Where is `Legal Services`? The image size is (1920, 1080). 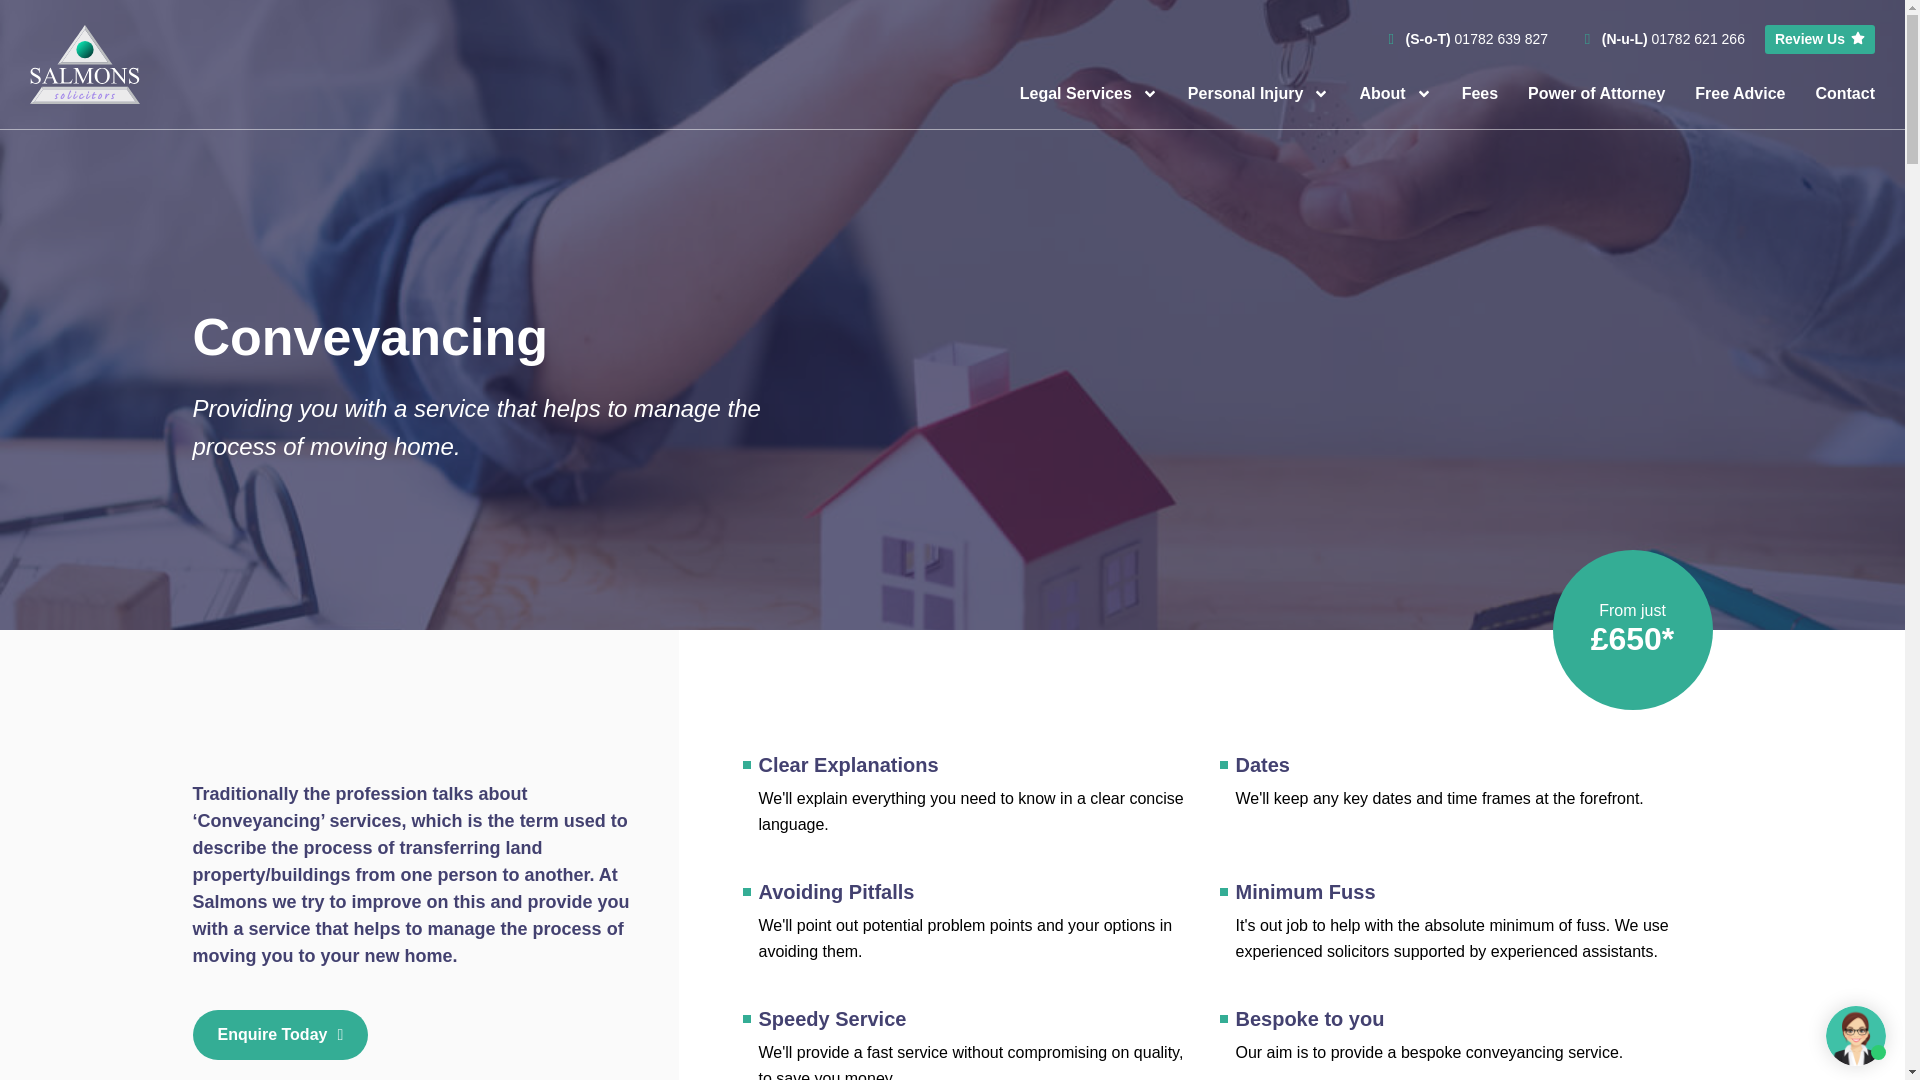
Legal Services is located at coordinates (1088, 94).